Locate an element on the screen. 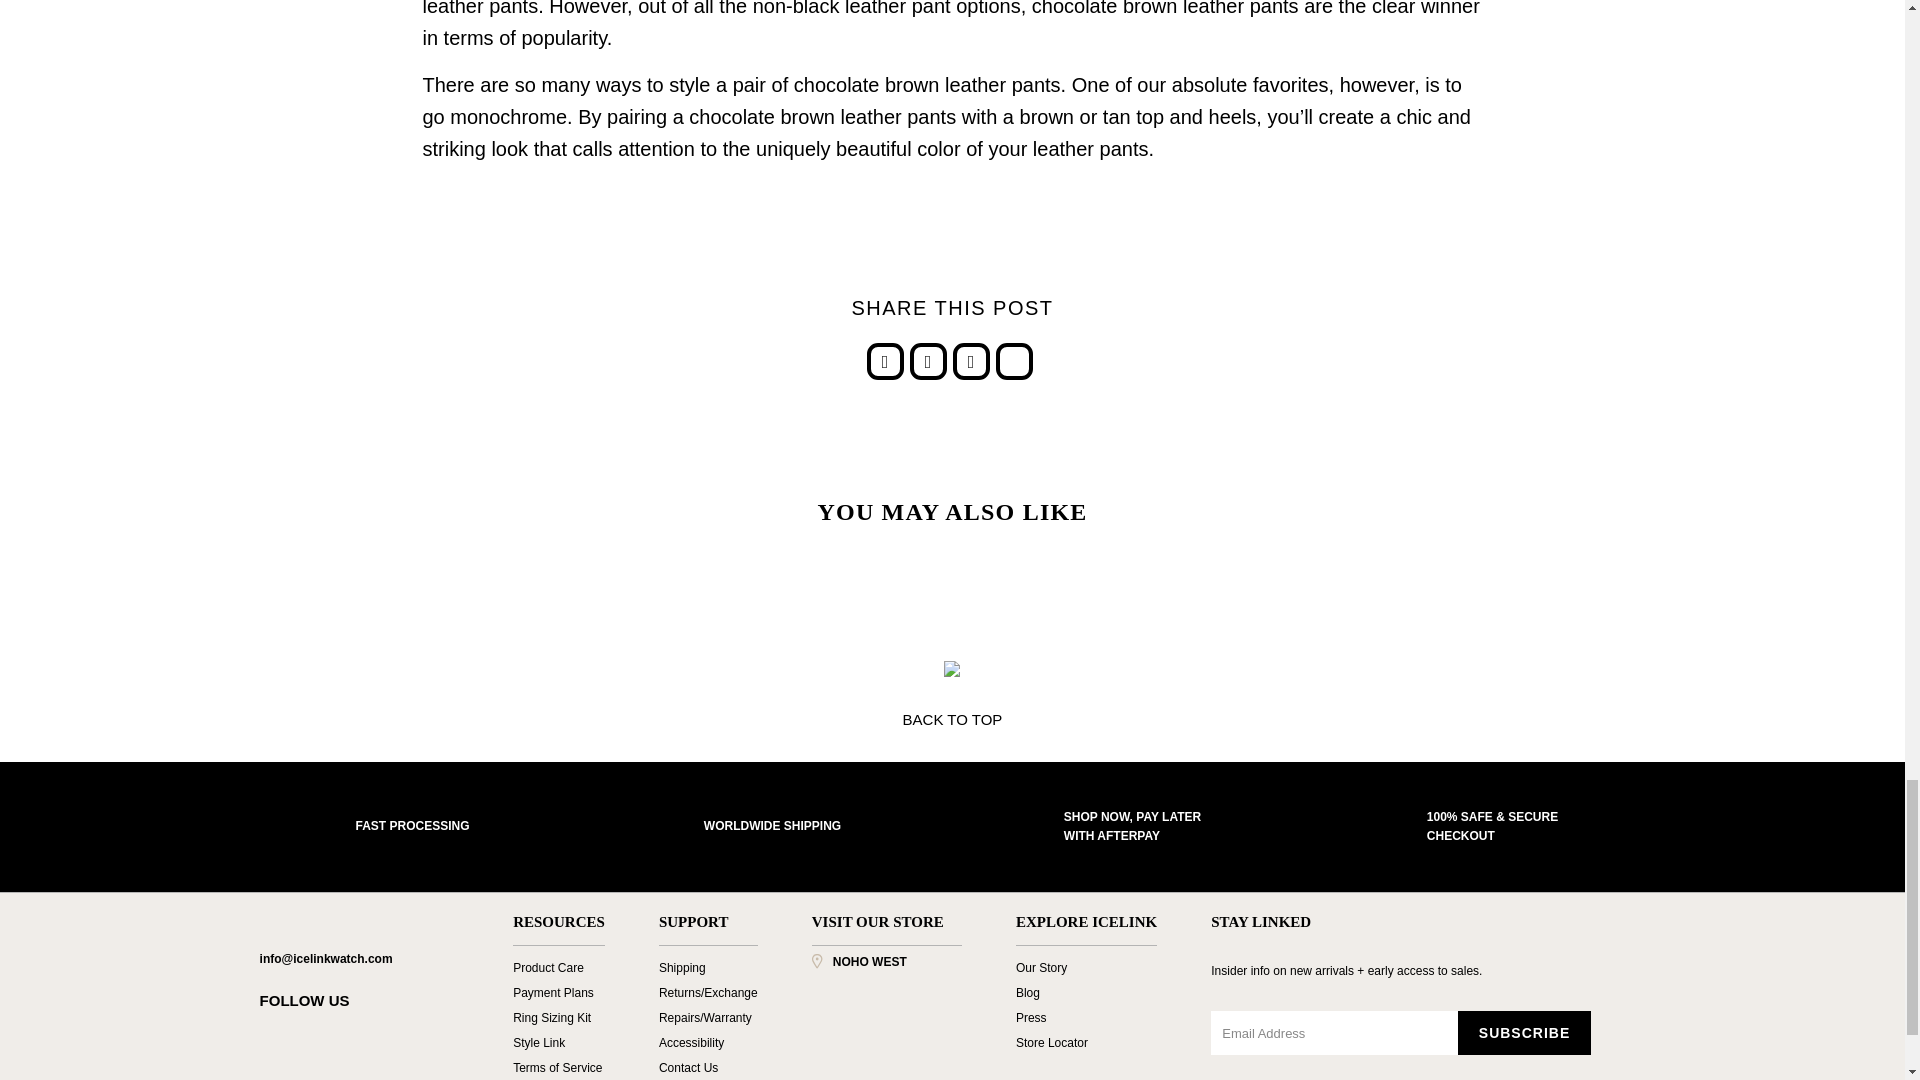 This screenshot has width=1920, height=1080. Share this on Twitter is located at coordinates (970, 360).